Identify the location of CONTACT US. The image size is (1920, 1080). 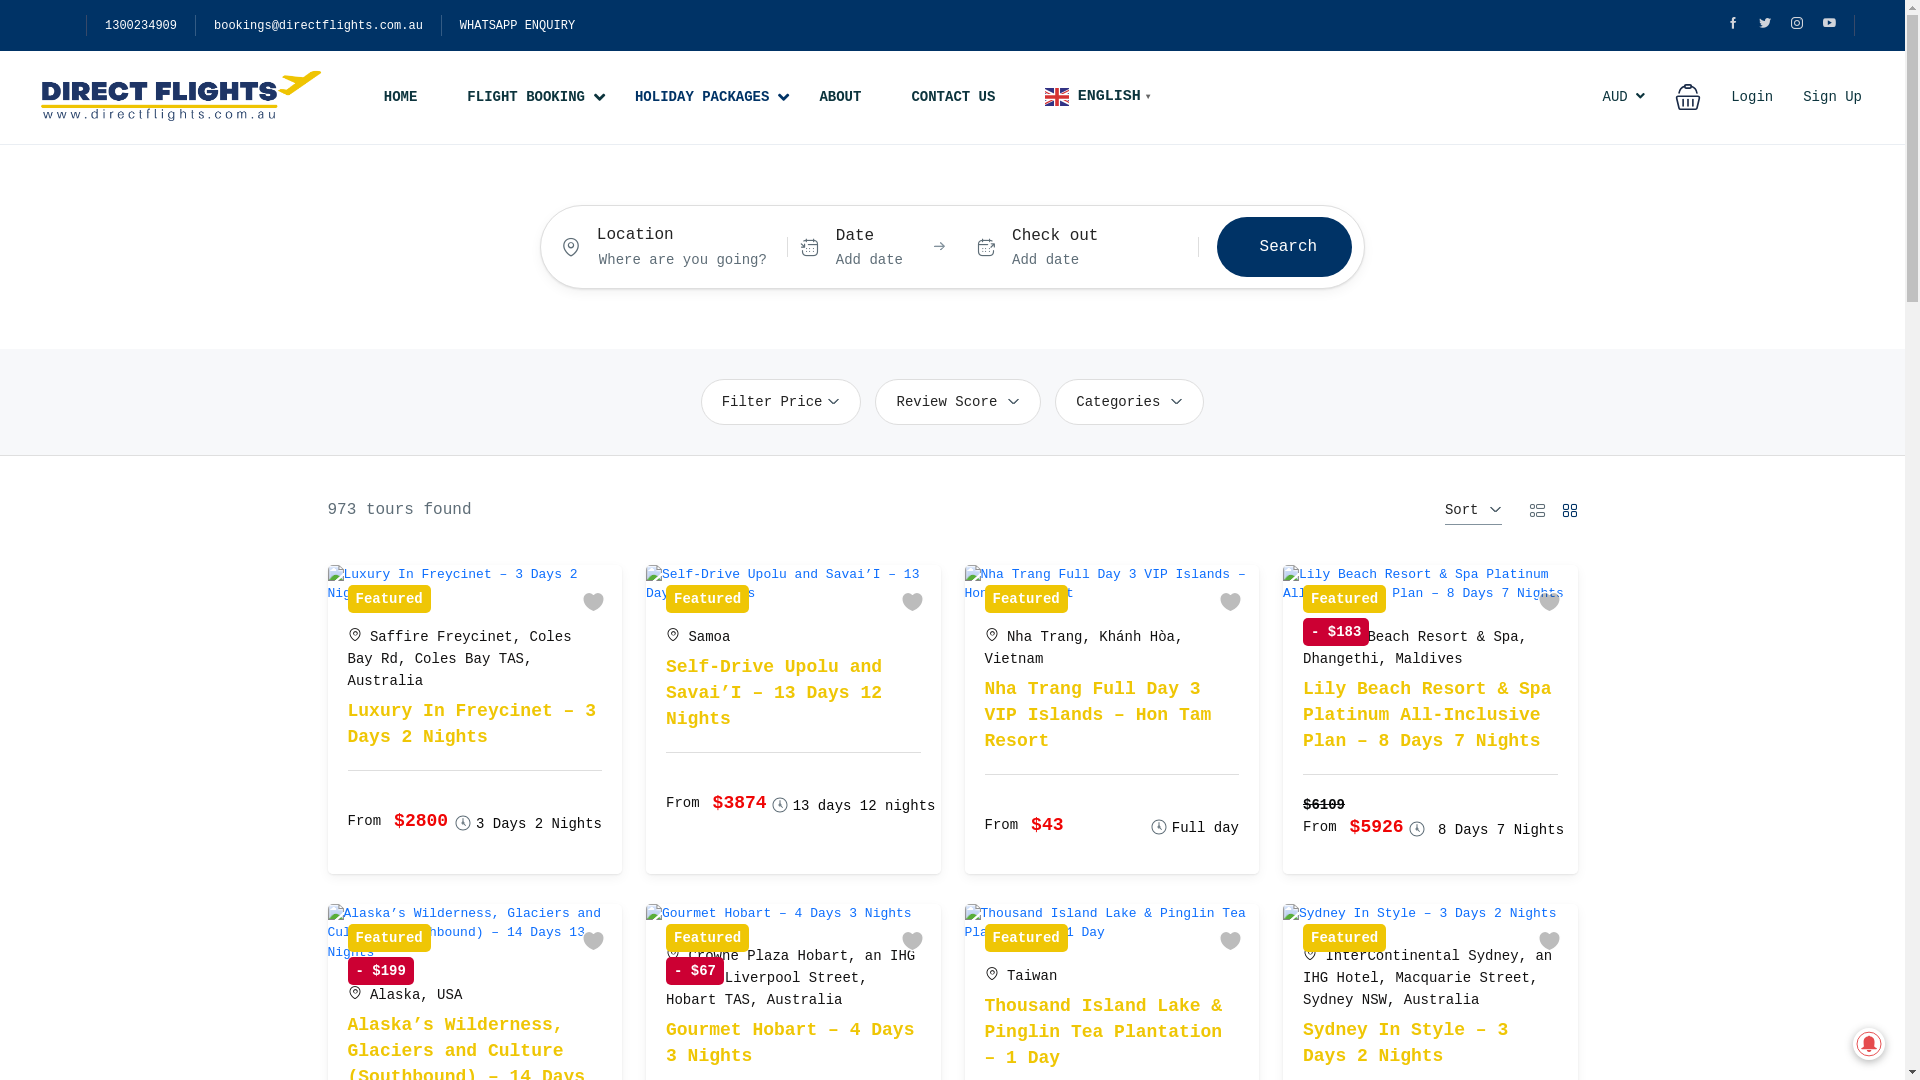
(953, 98).